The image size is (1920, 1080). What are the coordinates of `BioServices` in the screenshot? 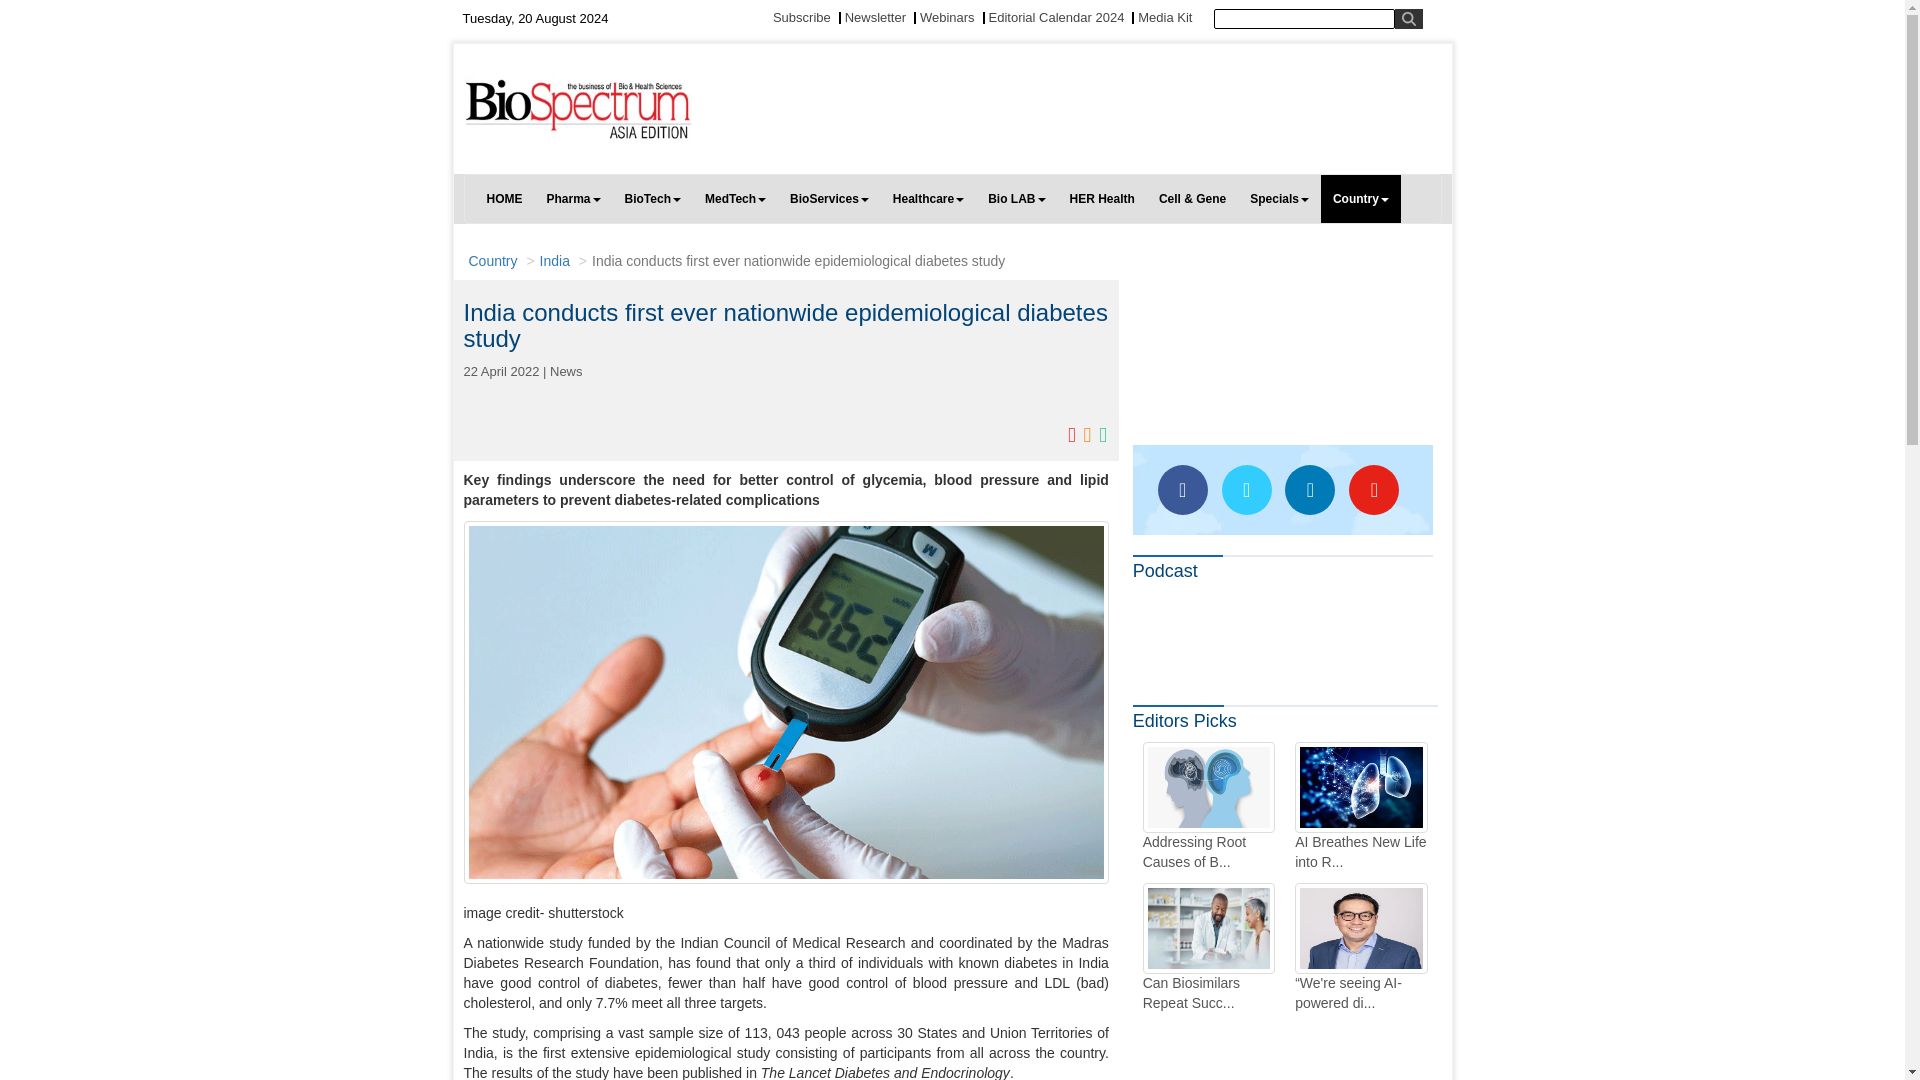 It's located at (829, 198).